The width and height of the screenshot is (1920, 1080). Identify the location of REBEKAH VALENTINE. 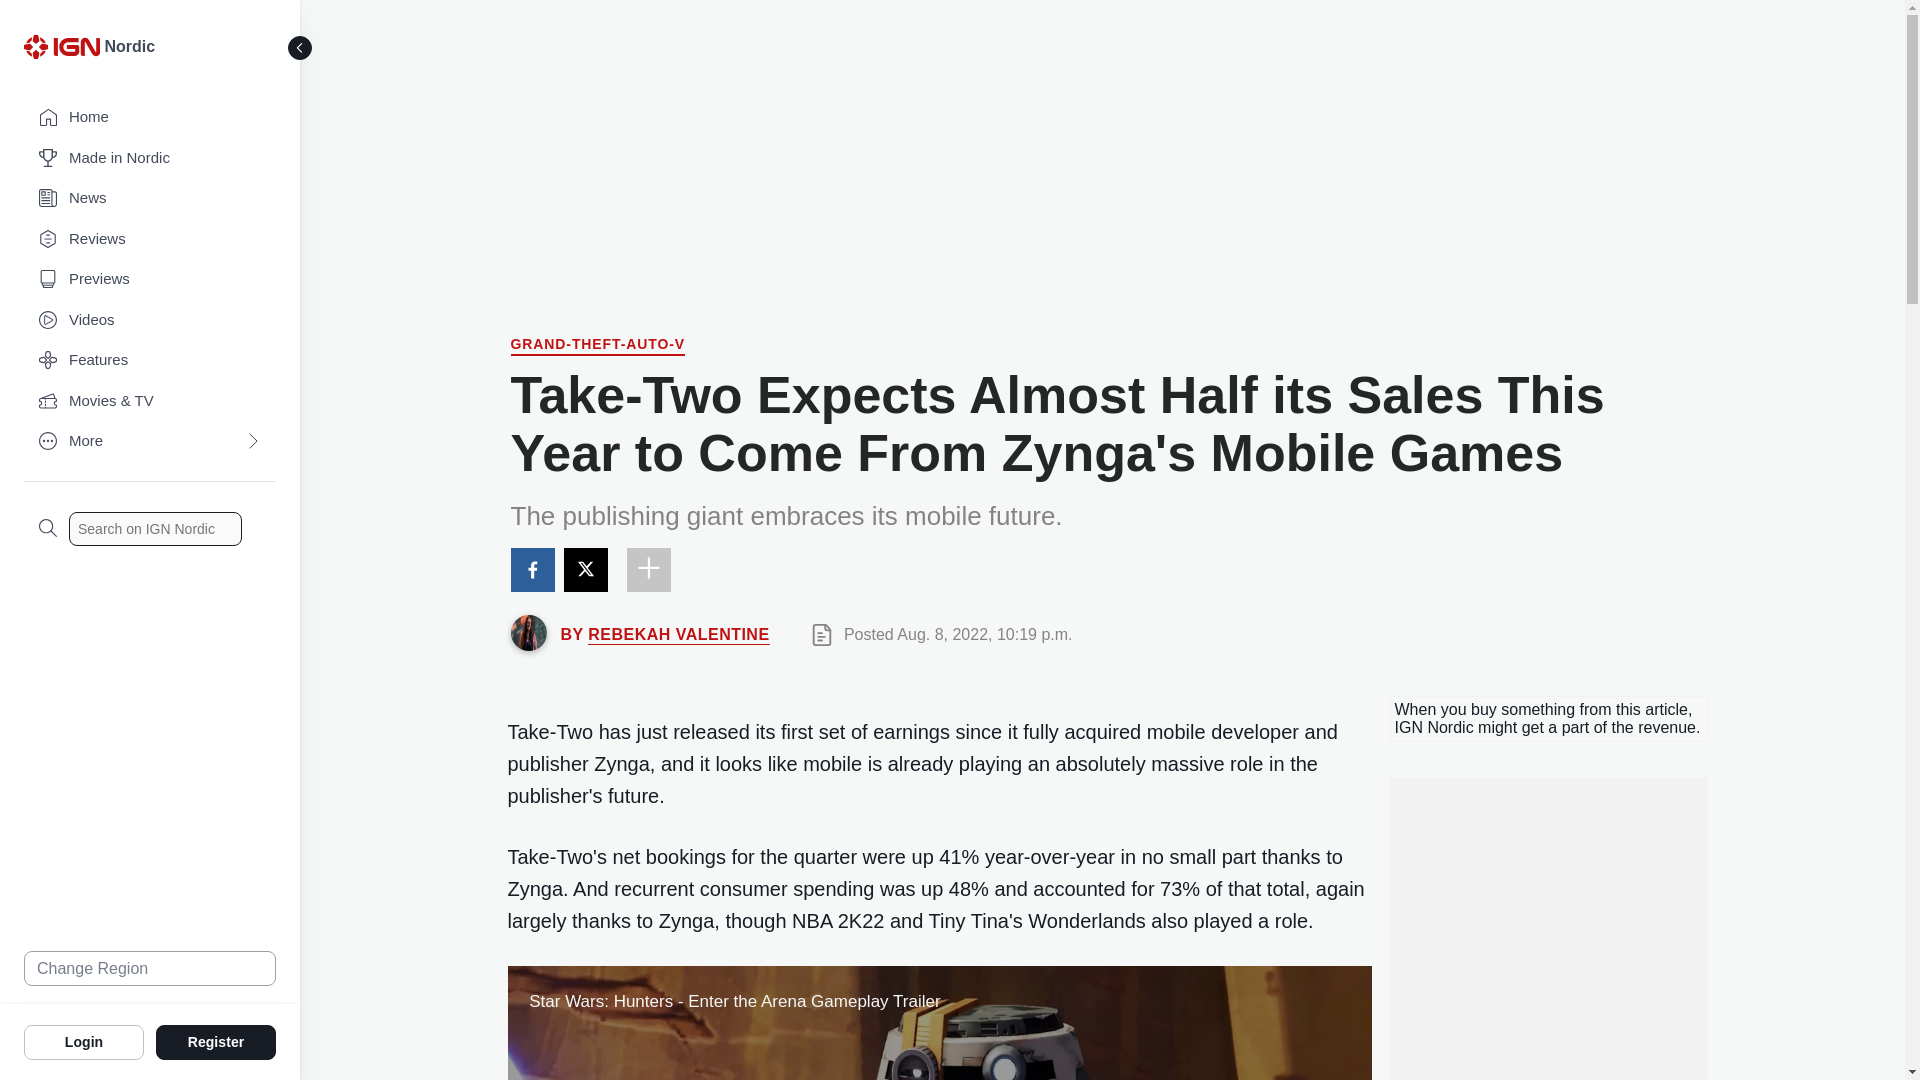
(678, 634).